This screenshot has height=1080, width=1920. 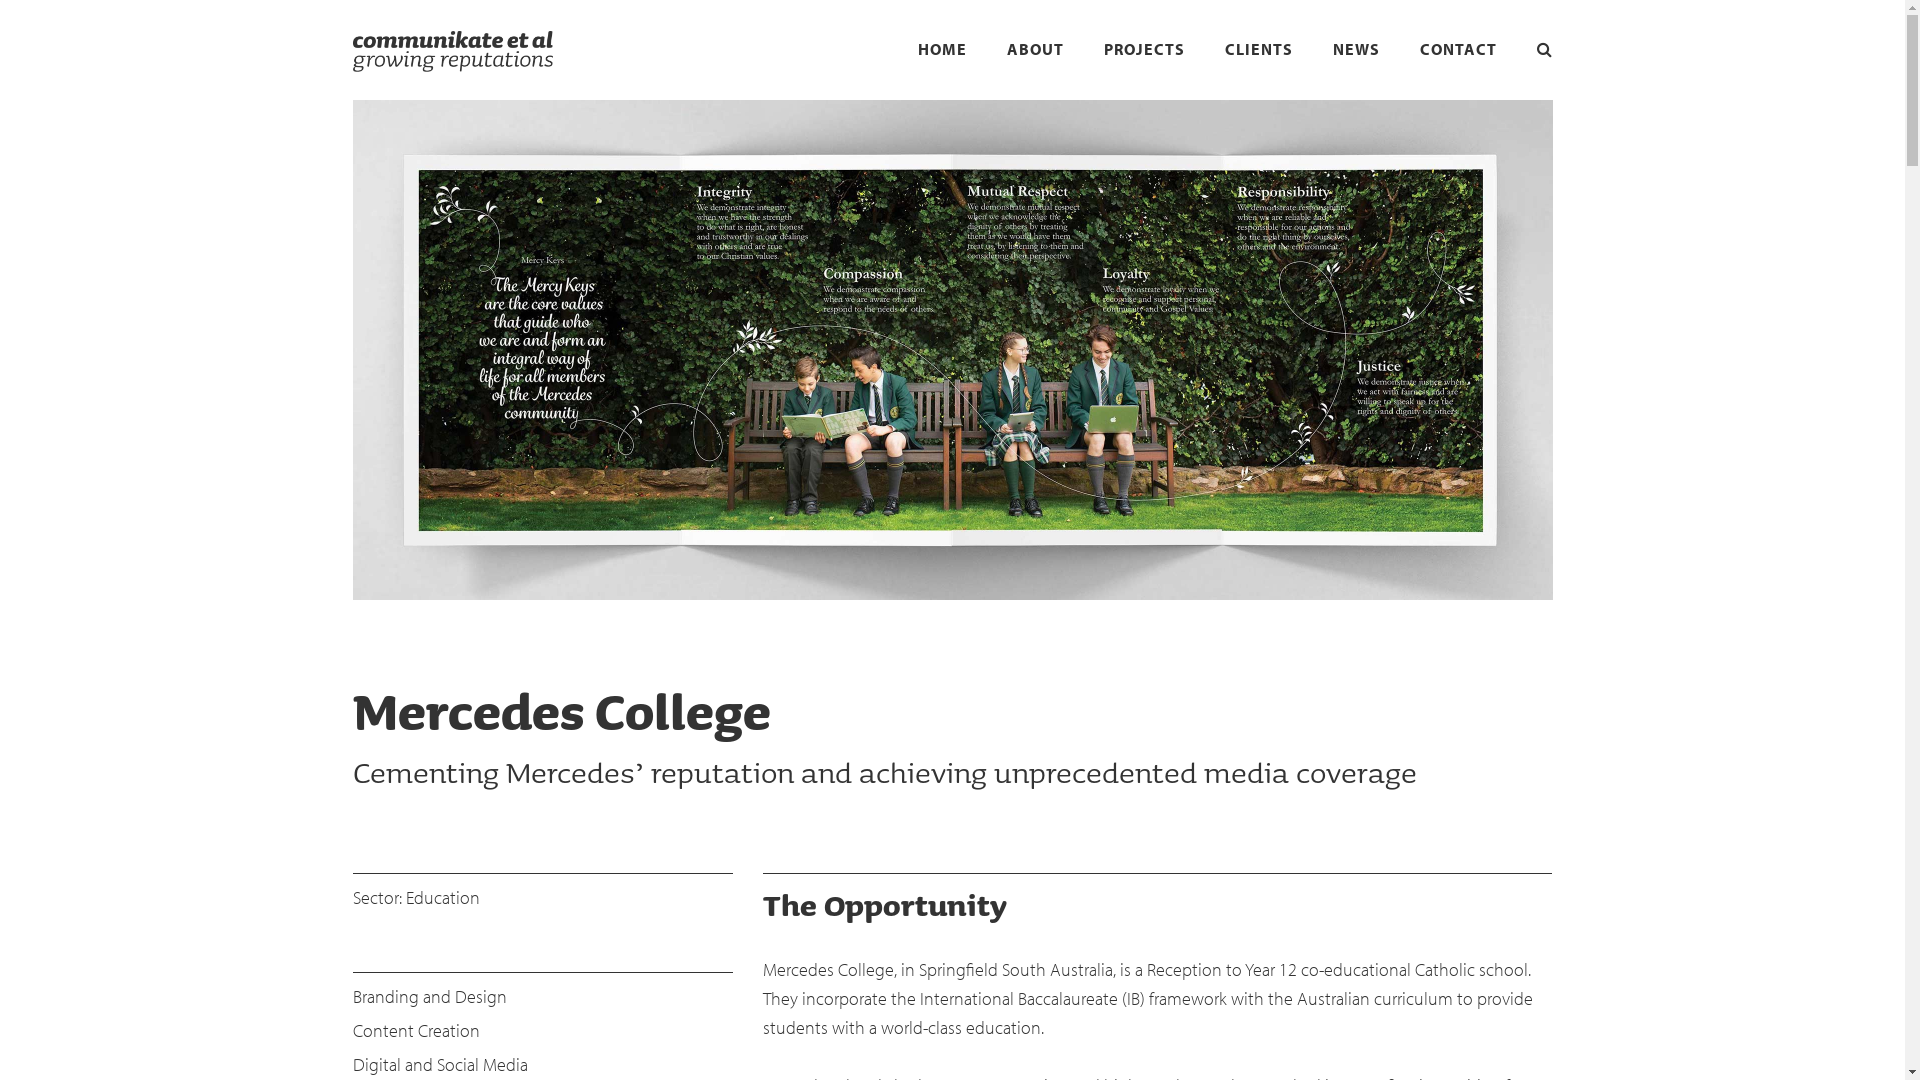 What do you see at coordinates (1356, 60) in the screenshot?
I see `NEWS` at bounding box center [1356, 60].